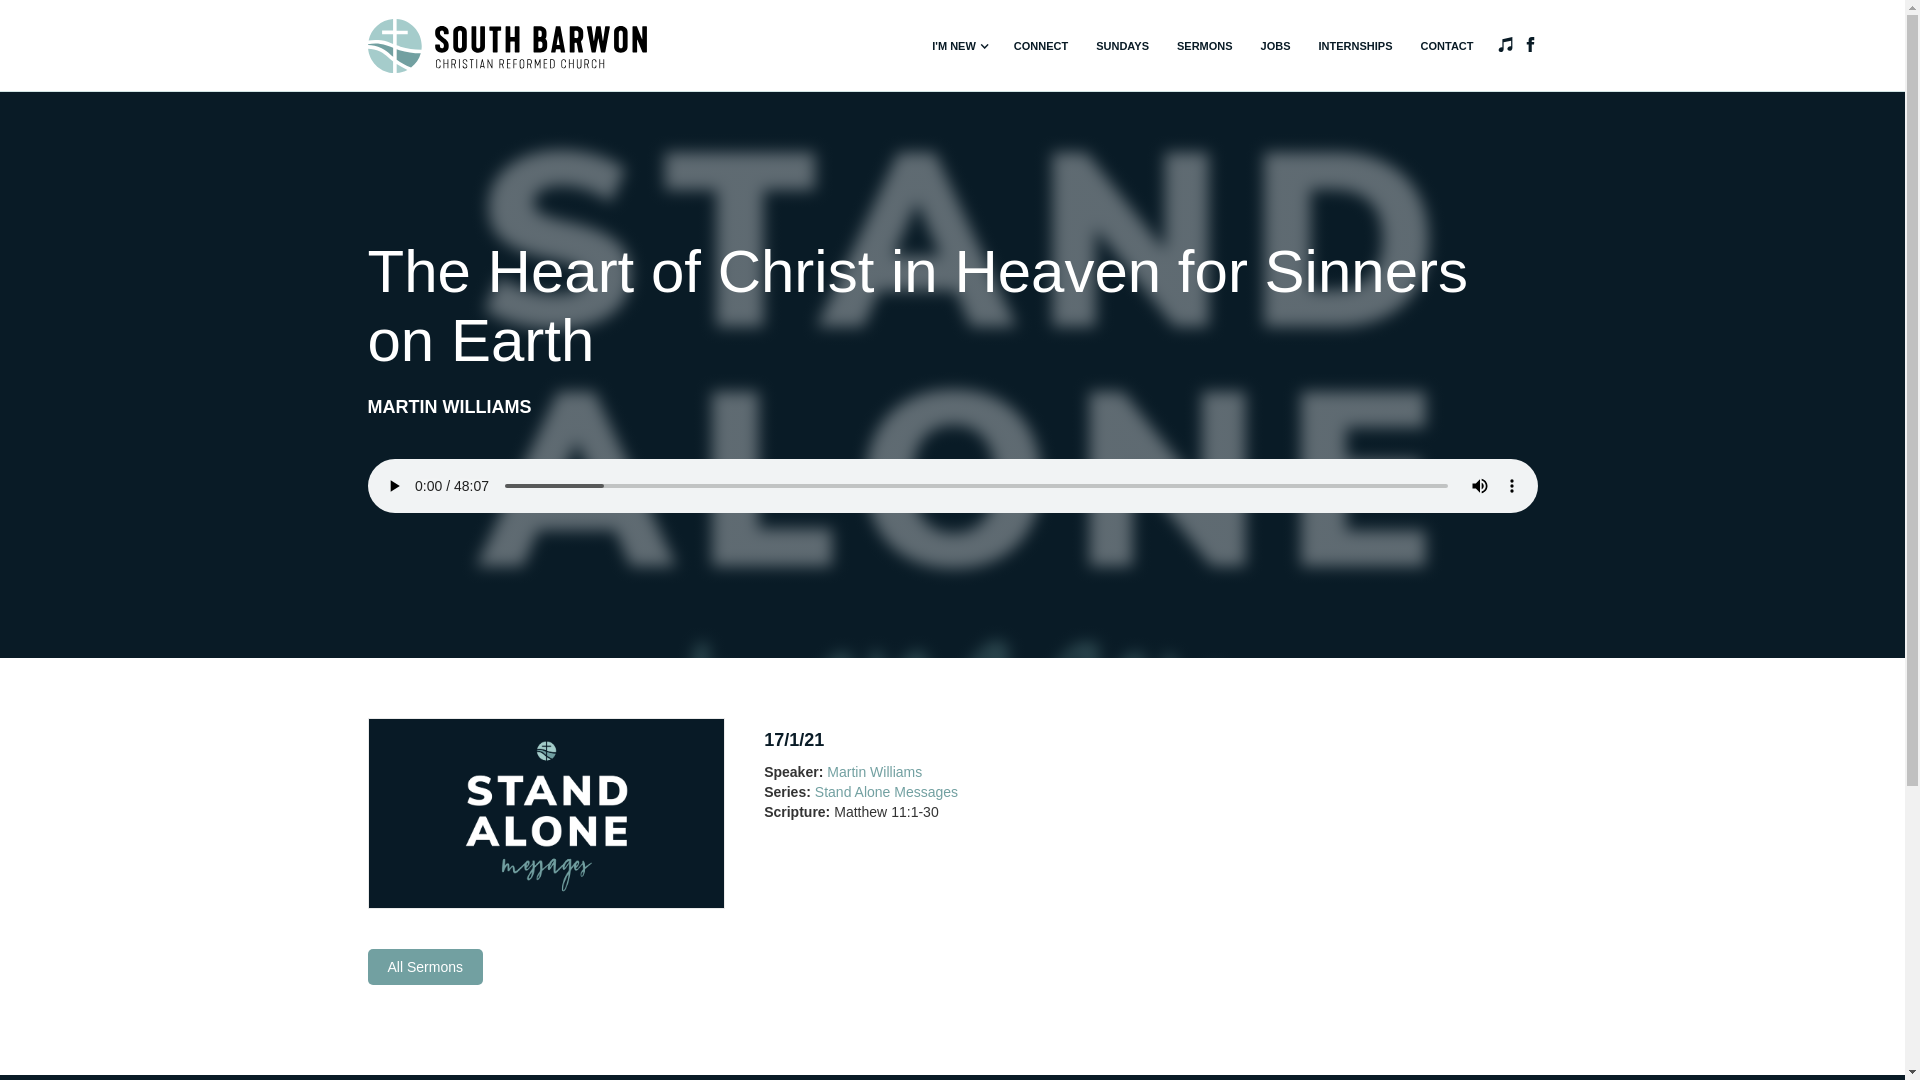  I want to click on CONTACT, so click(1448, 46).